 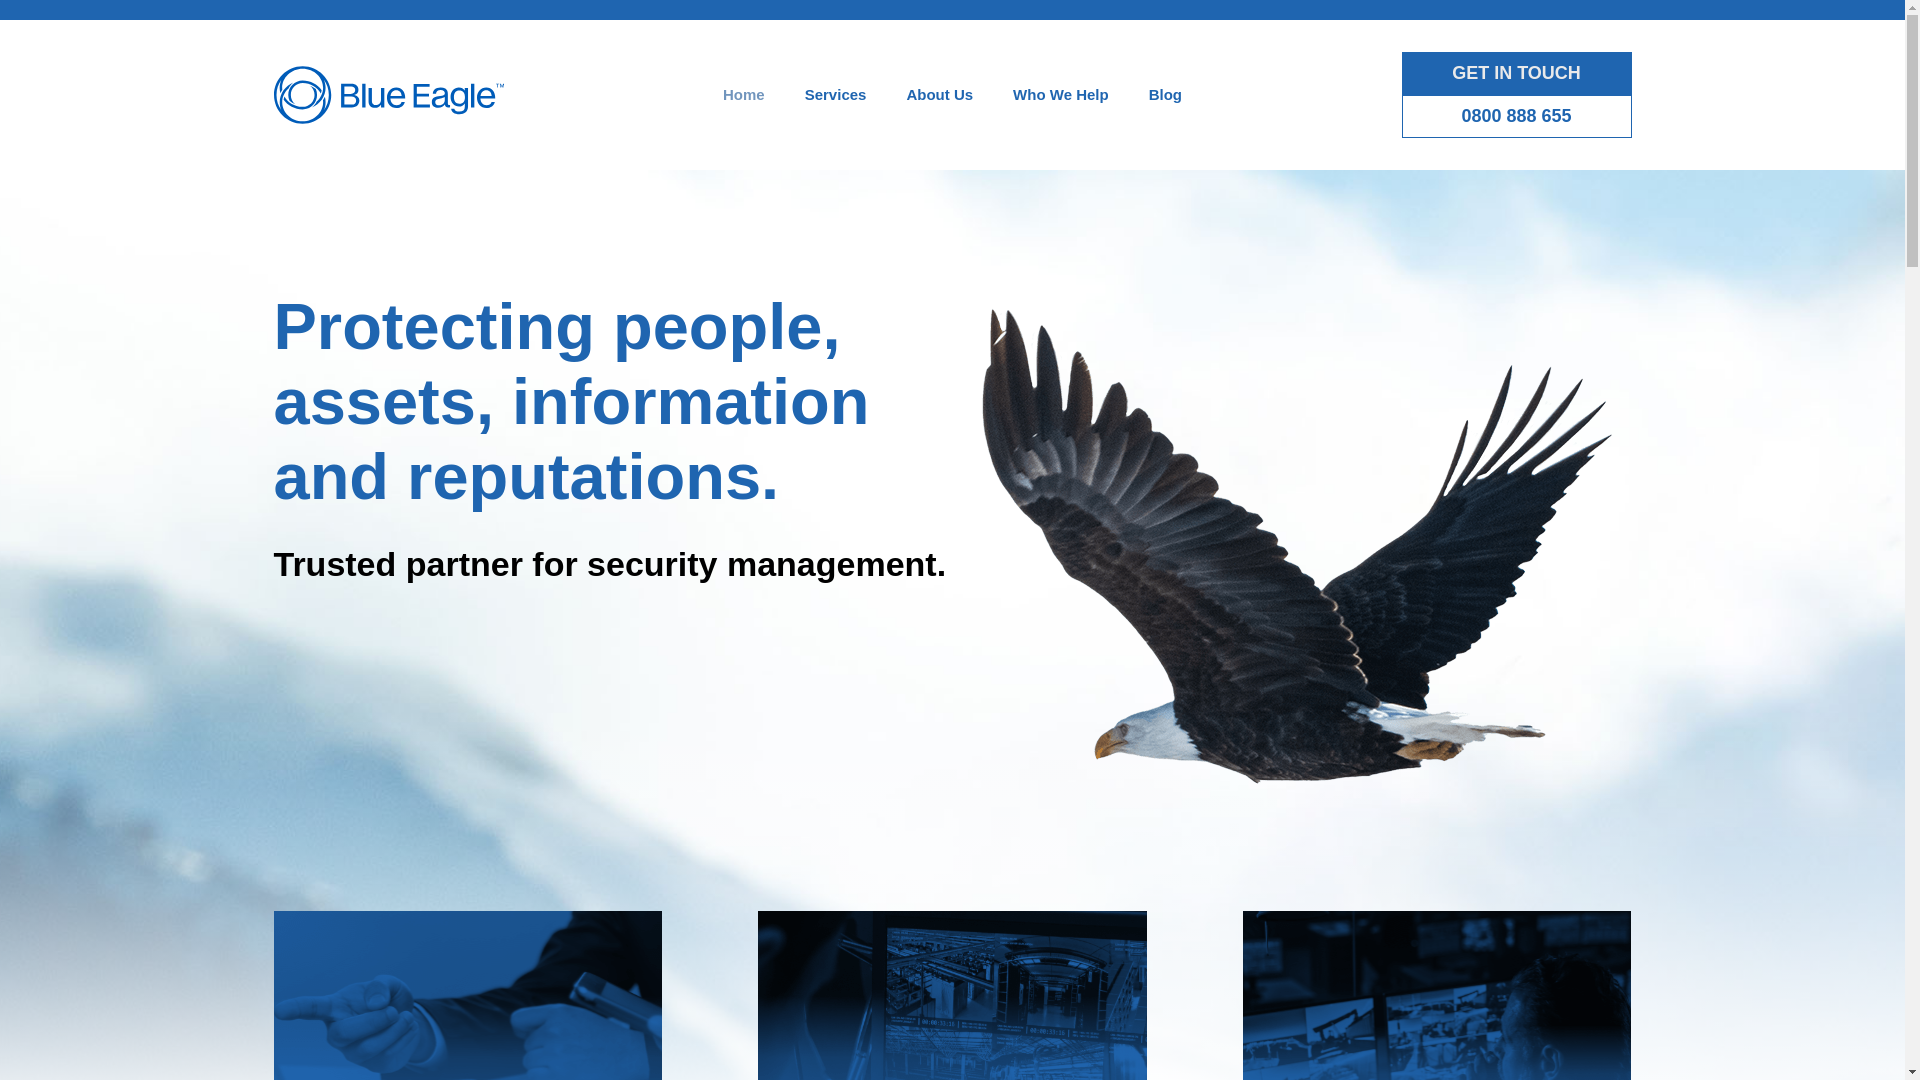 What do you see at coordinates (952, 996) in the screenshot?
I see `Protective Services and Investigations` at bounding box center [952, 996].